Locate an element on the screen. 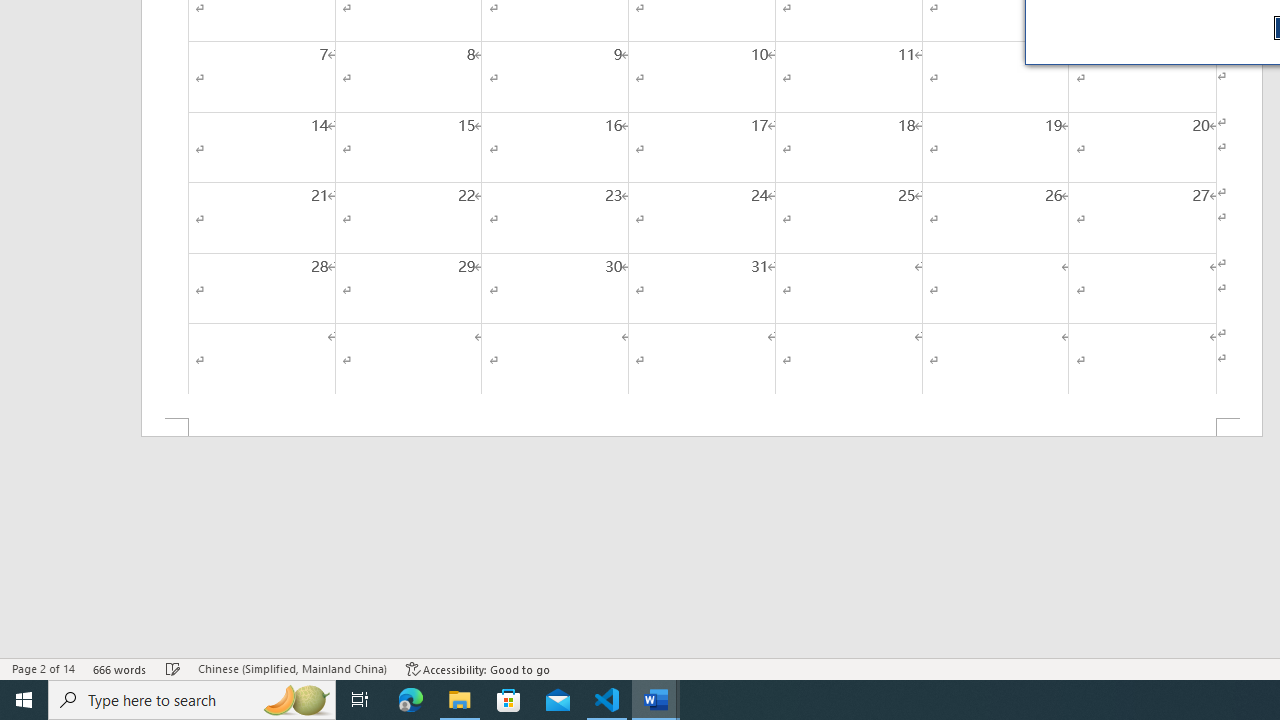  Type here to search is located at coordinates (192, 700).